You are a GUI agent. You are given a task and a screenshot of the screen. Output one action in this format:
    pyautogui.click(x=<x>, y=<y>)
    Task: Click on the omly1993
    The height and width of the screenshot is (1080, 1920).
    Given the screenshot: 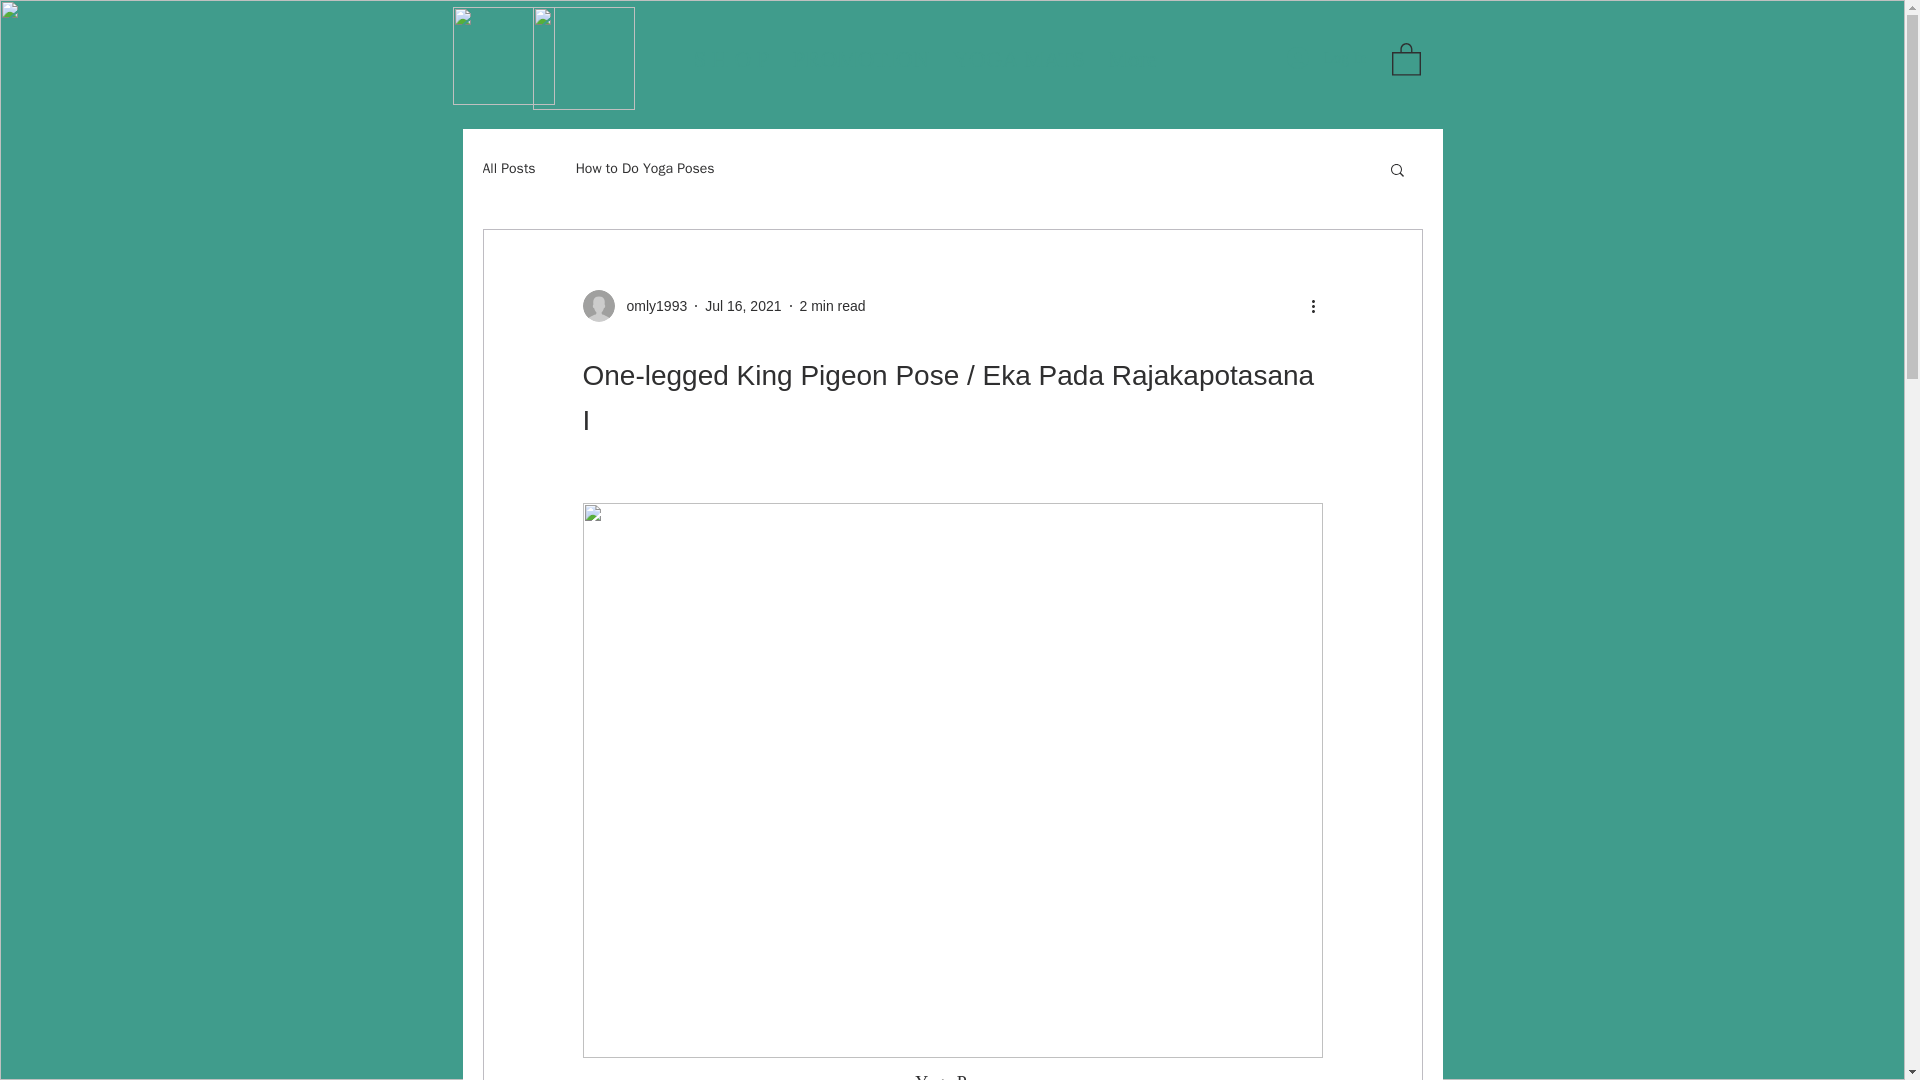 What is the action you would take?
    pyautogui.click(x=650, y=306)
    